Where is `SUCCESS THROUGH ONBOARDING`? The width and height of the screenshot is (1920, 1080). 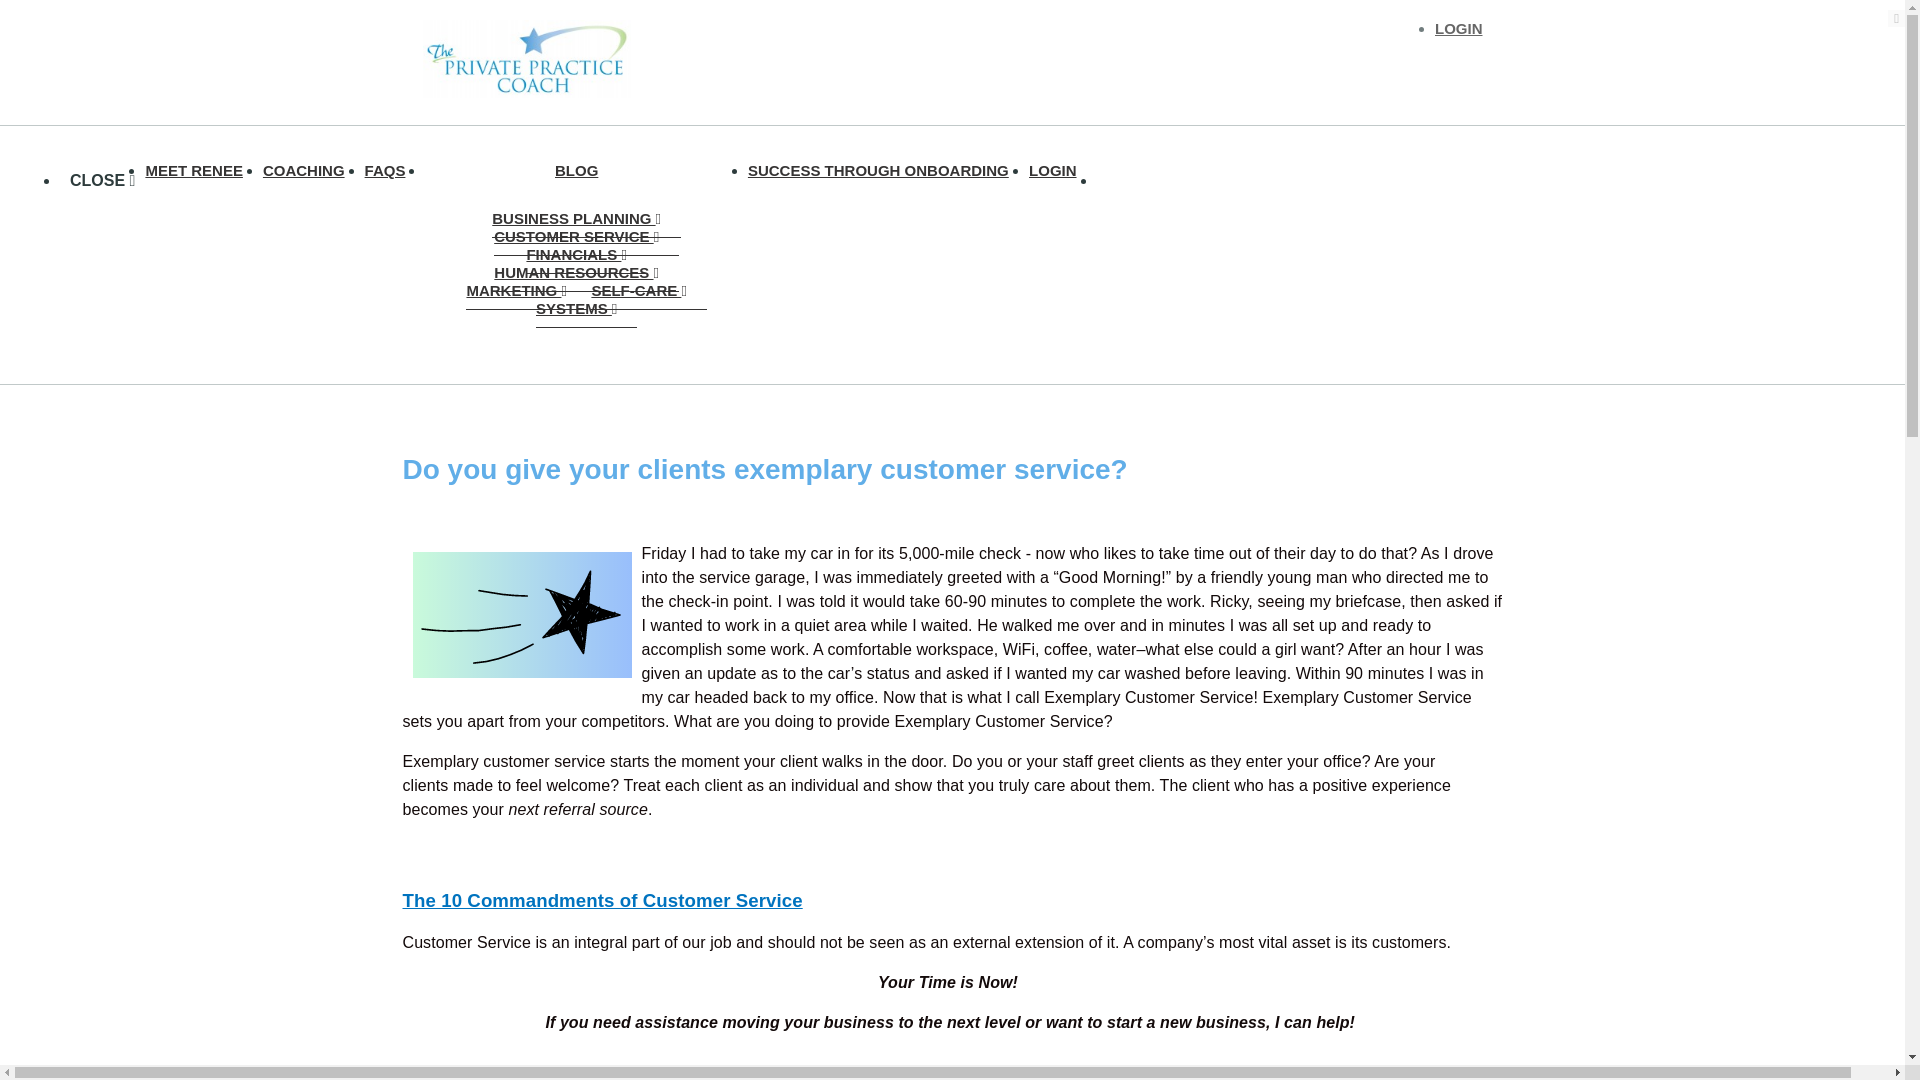 SUCCESS THROUGH ONBOARDING is located at coordinates (888, 170).